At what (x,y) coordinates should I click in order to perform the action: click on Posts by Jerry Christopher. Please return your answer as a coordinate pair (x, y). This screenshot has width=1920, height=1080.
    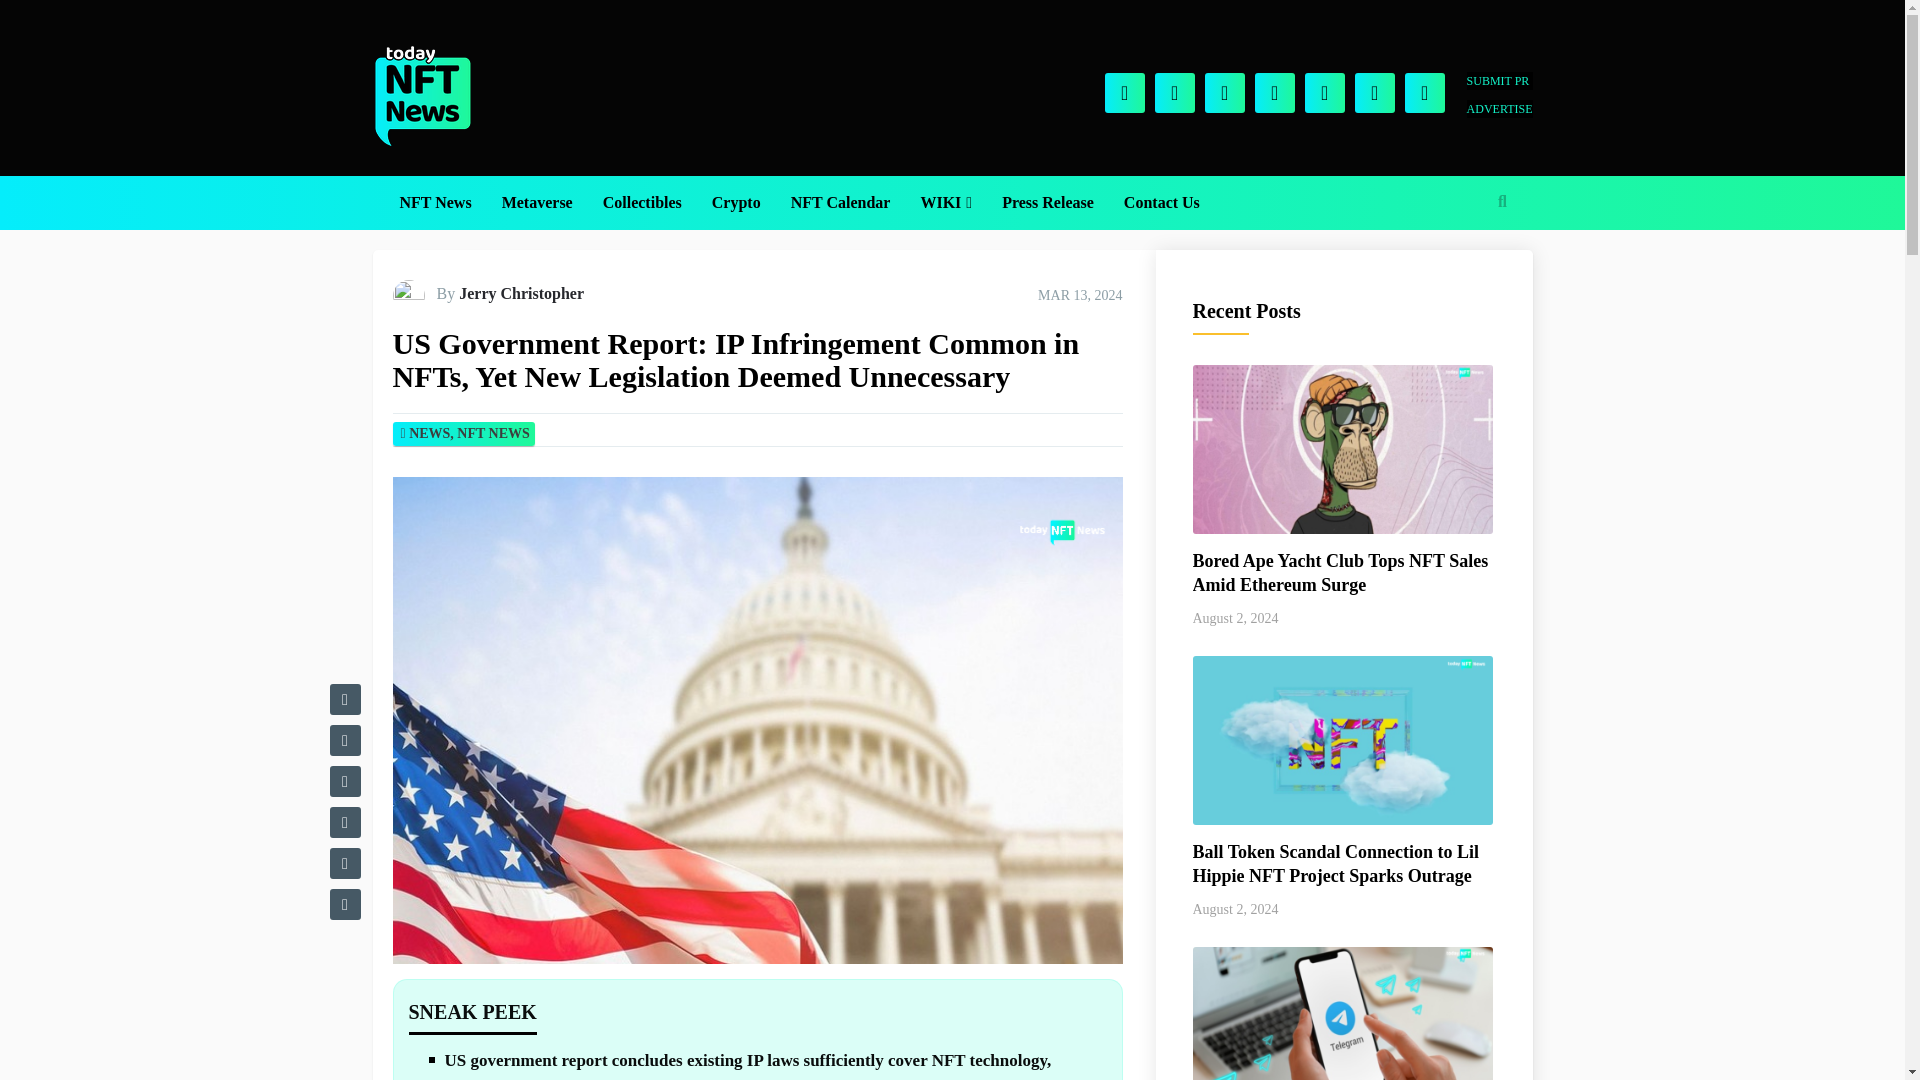
    Looking at the image, I should click on (520, 294).